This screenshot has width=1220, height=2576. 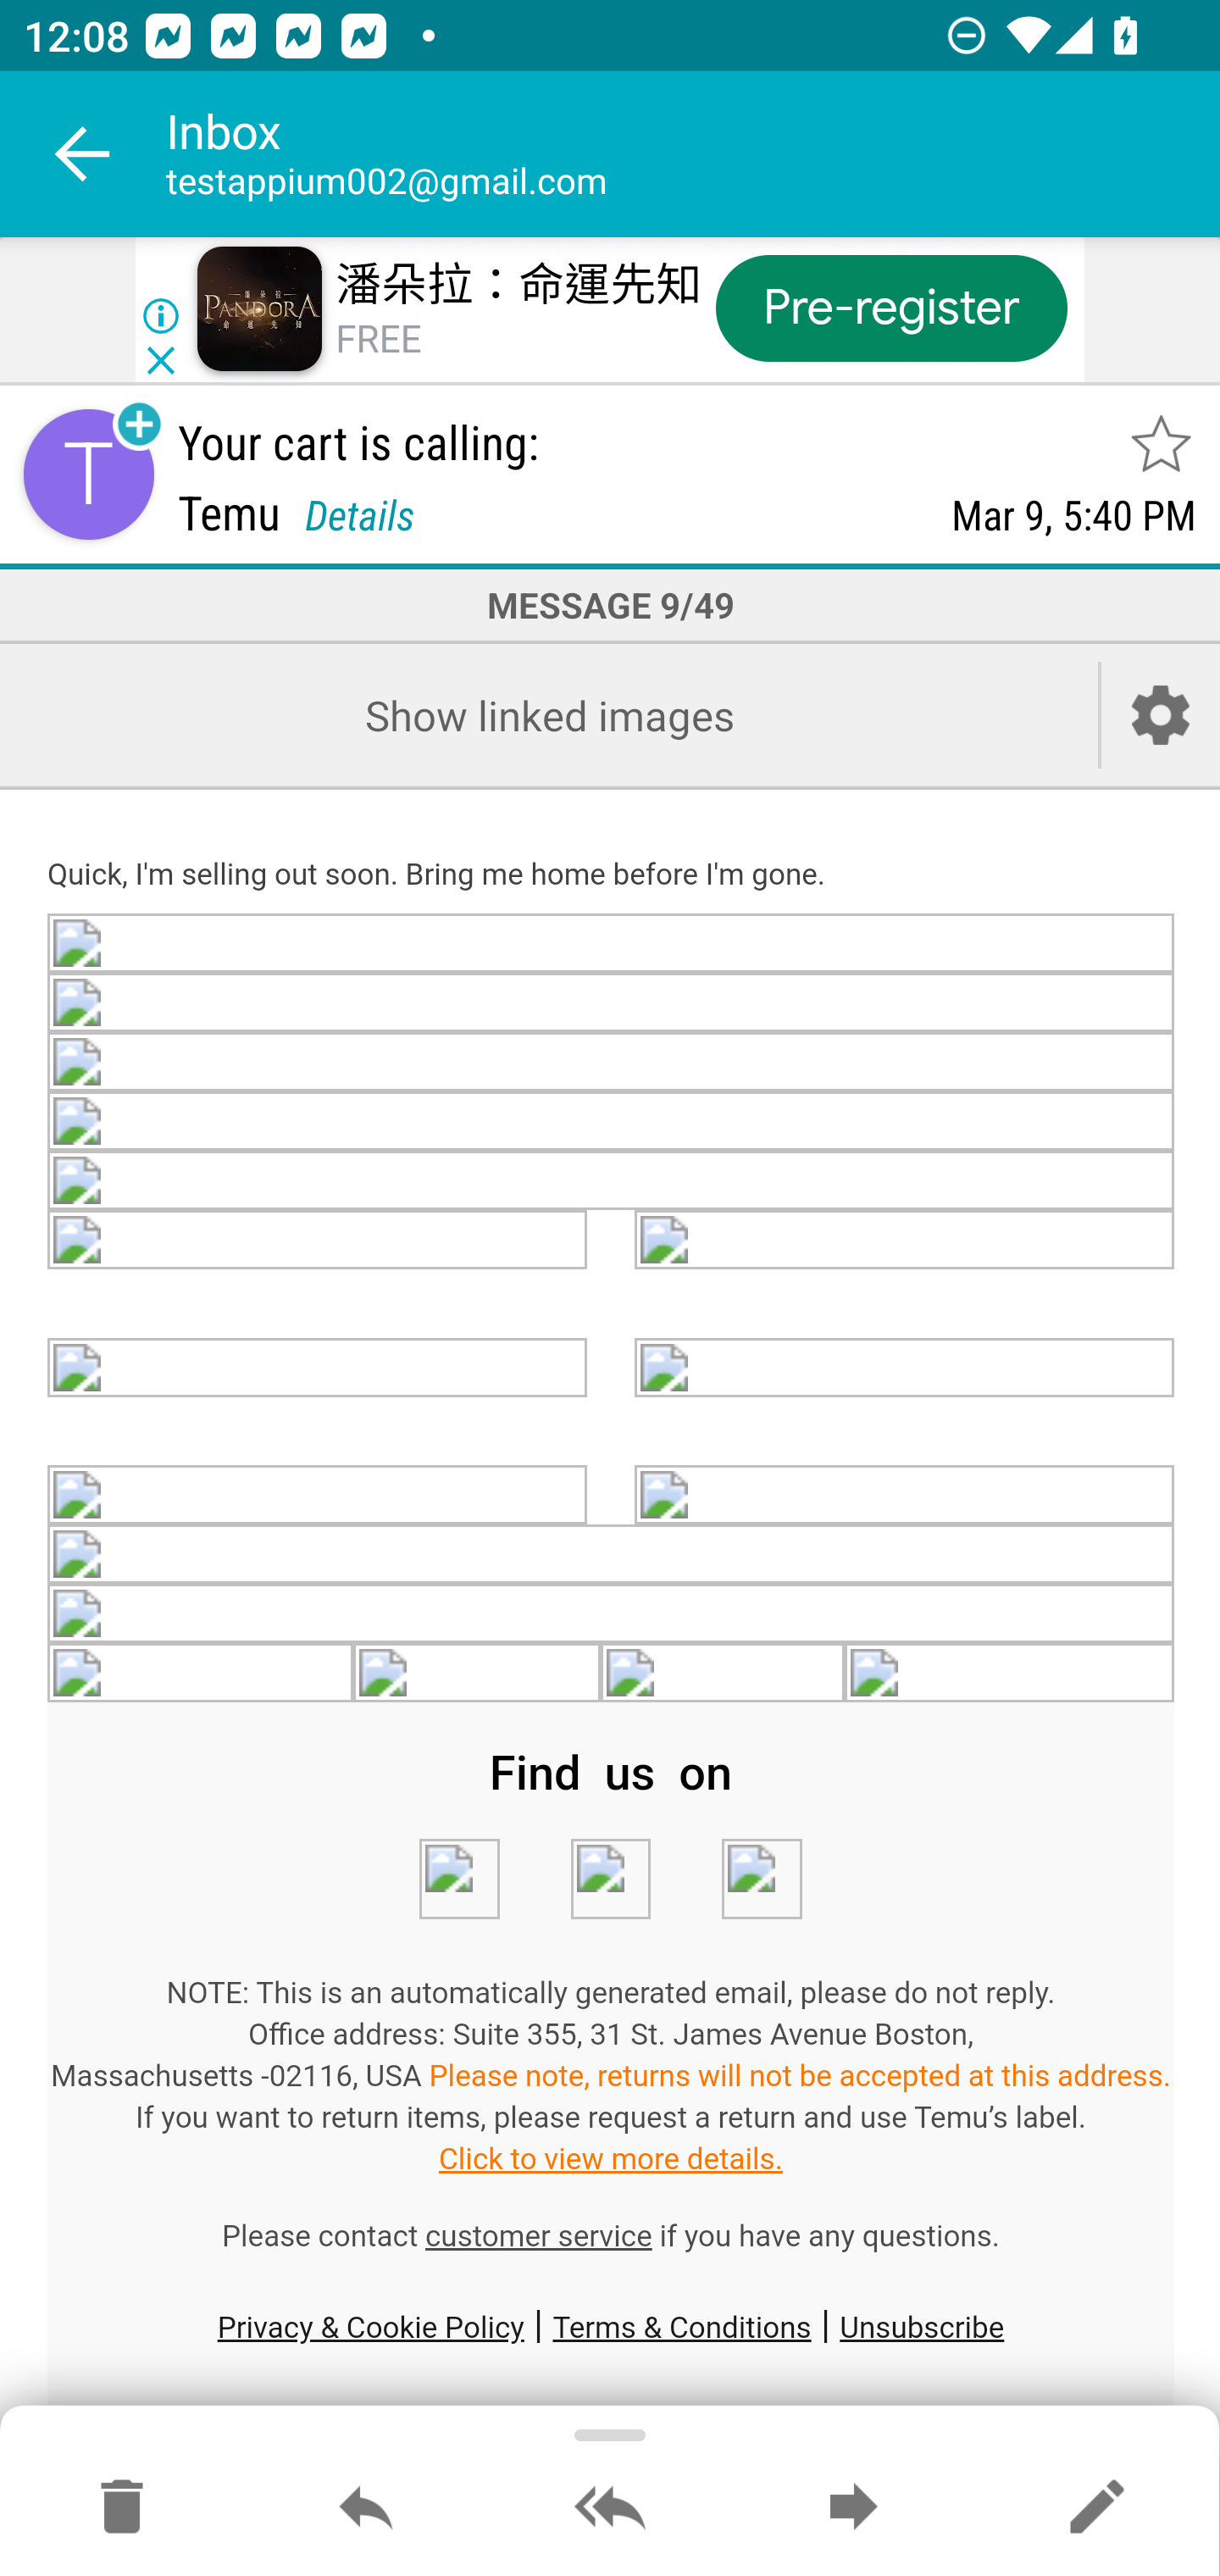 What do you see at coordinates (319, 1496) in the screenshot?
I see `data:` at bounding box center [319, 1496].